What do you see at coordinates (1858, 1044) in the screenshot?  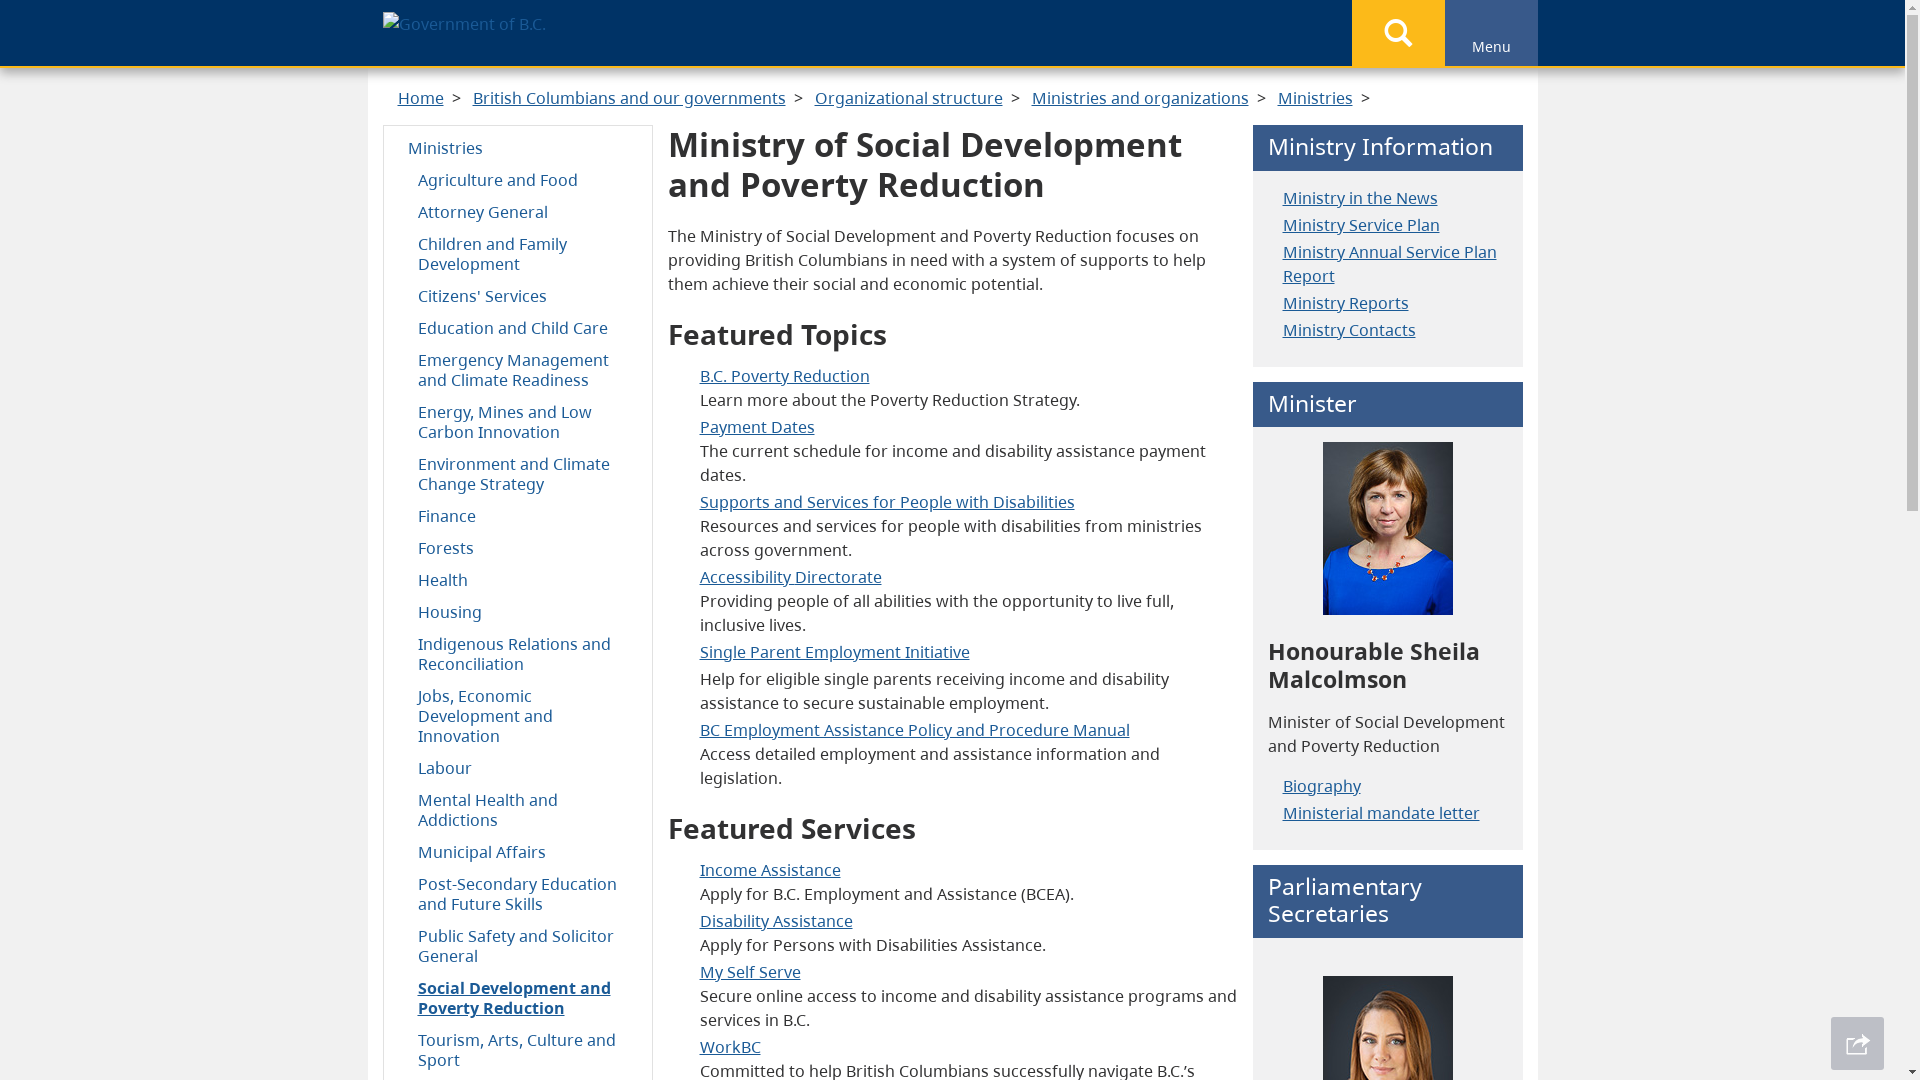 I see `Share This Page` at bounding box center [1858, 1044].